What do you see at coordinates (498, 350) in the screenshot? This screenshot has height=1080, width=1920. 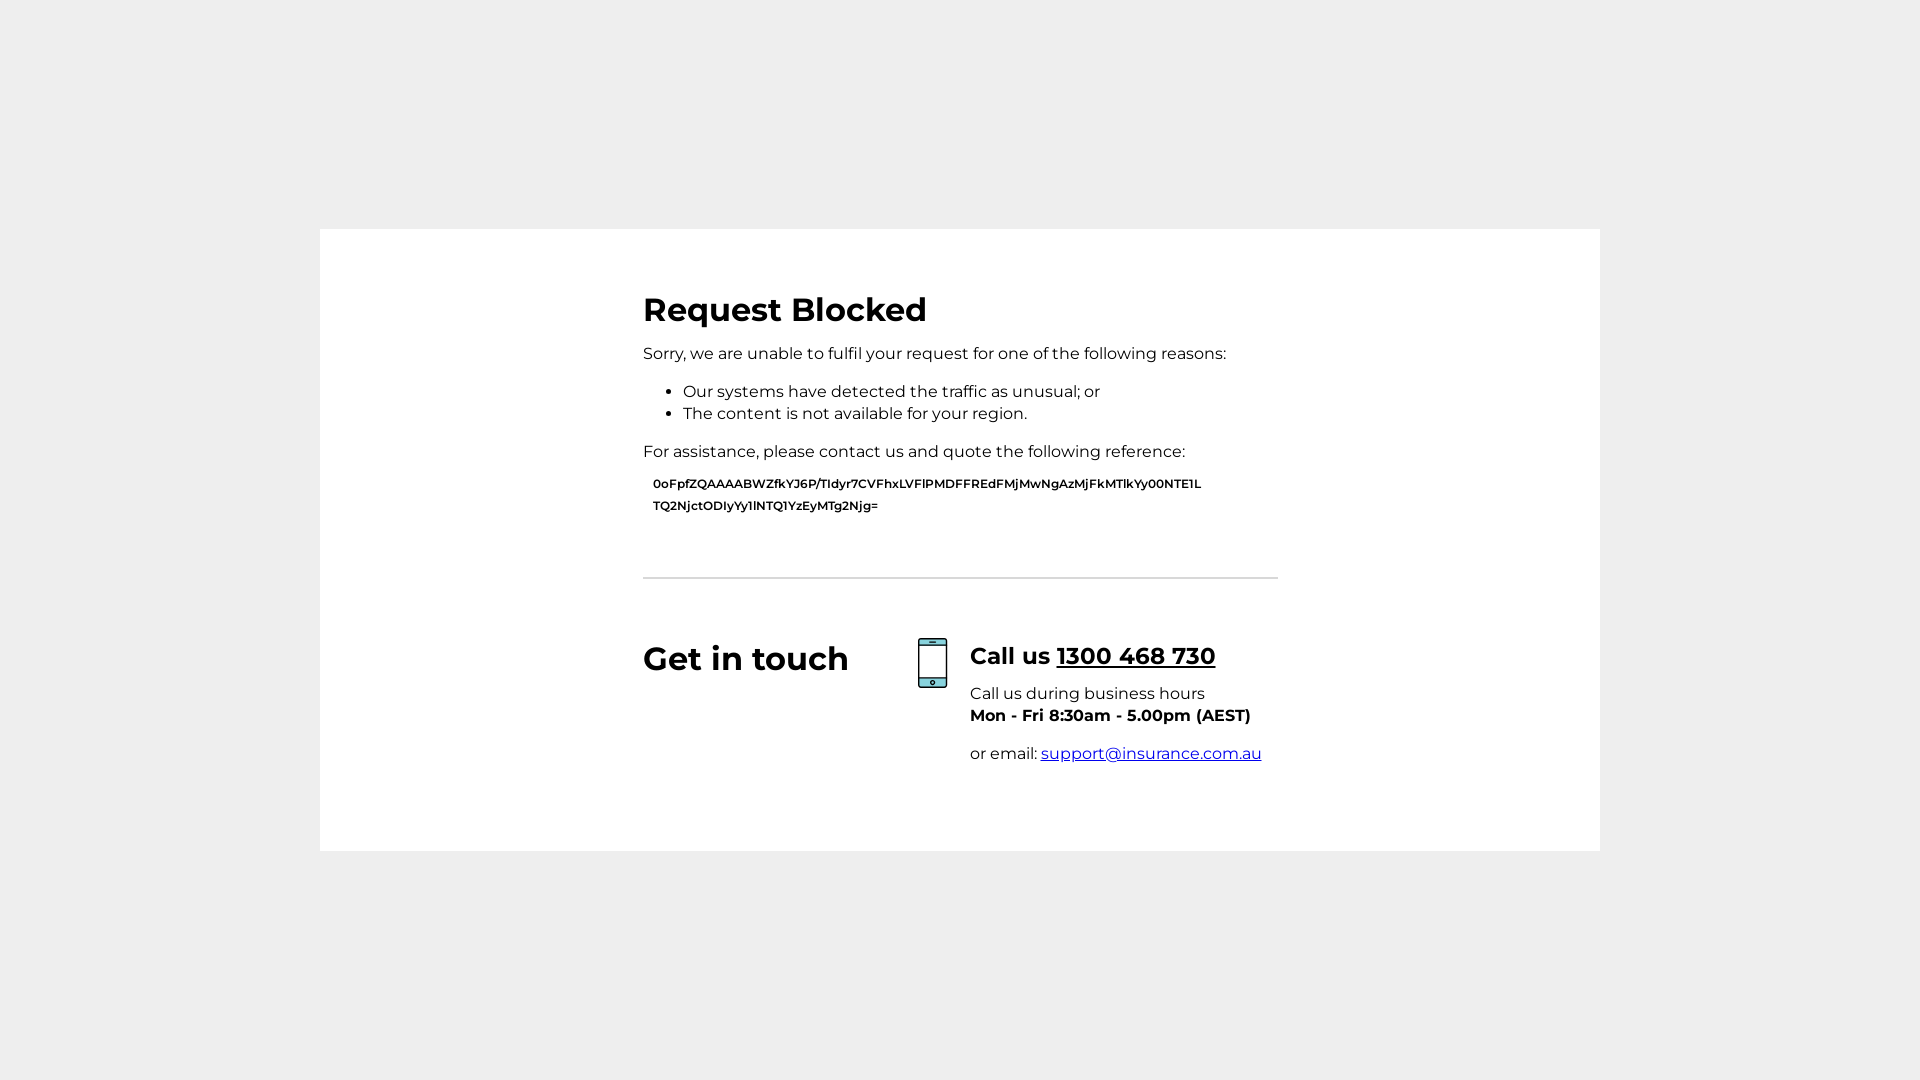 I see `Insurance.com.au` at bounding box center [498, 350].